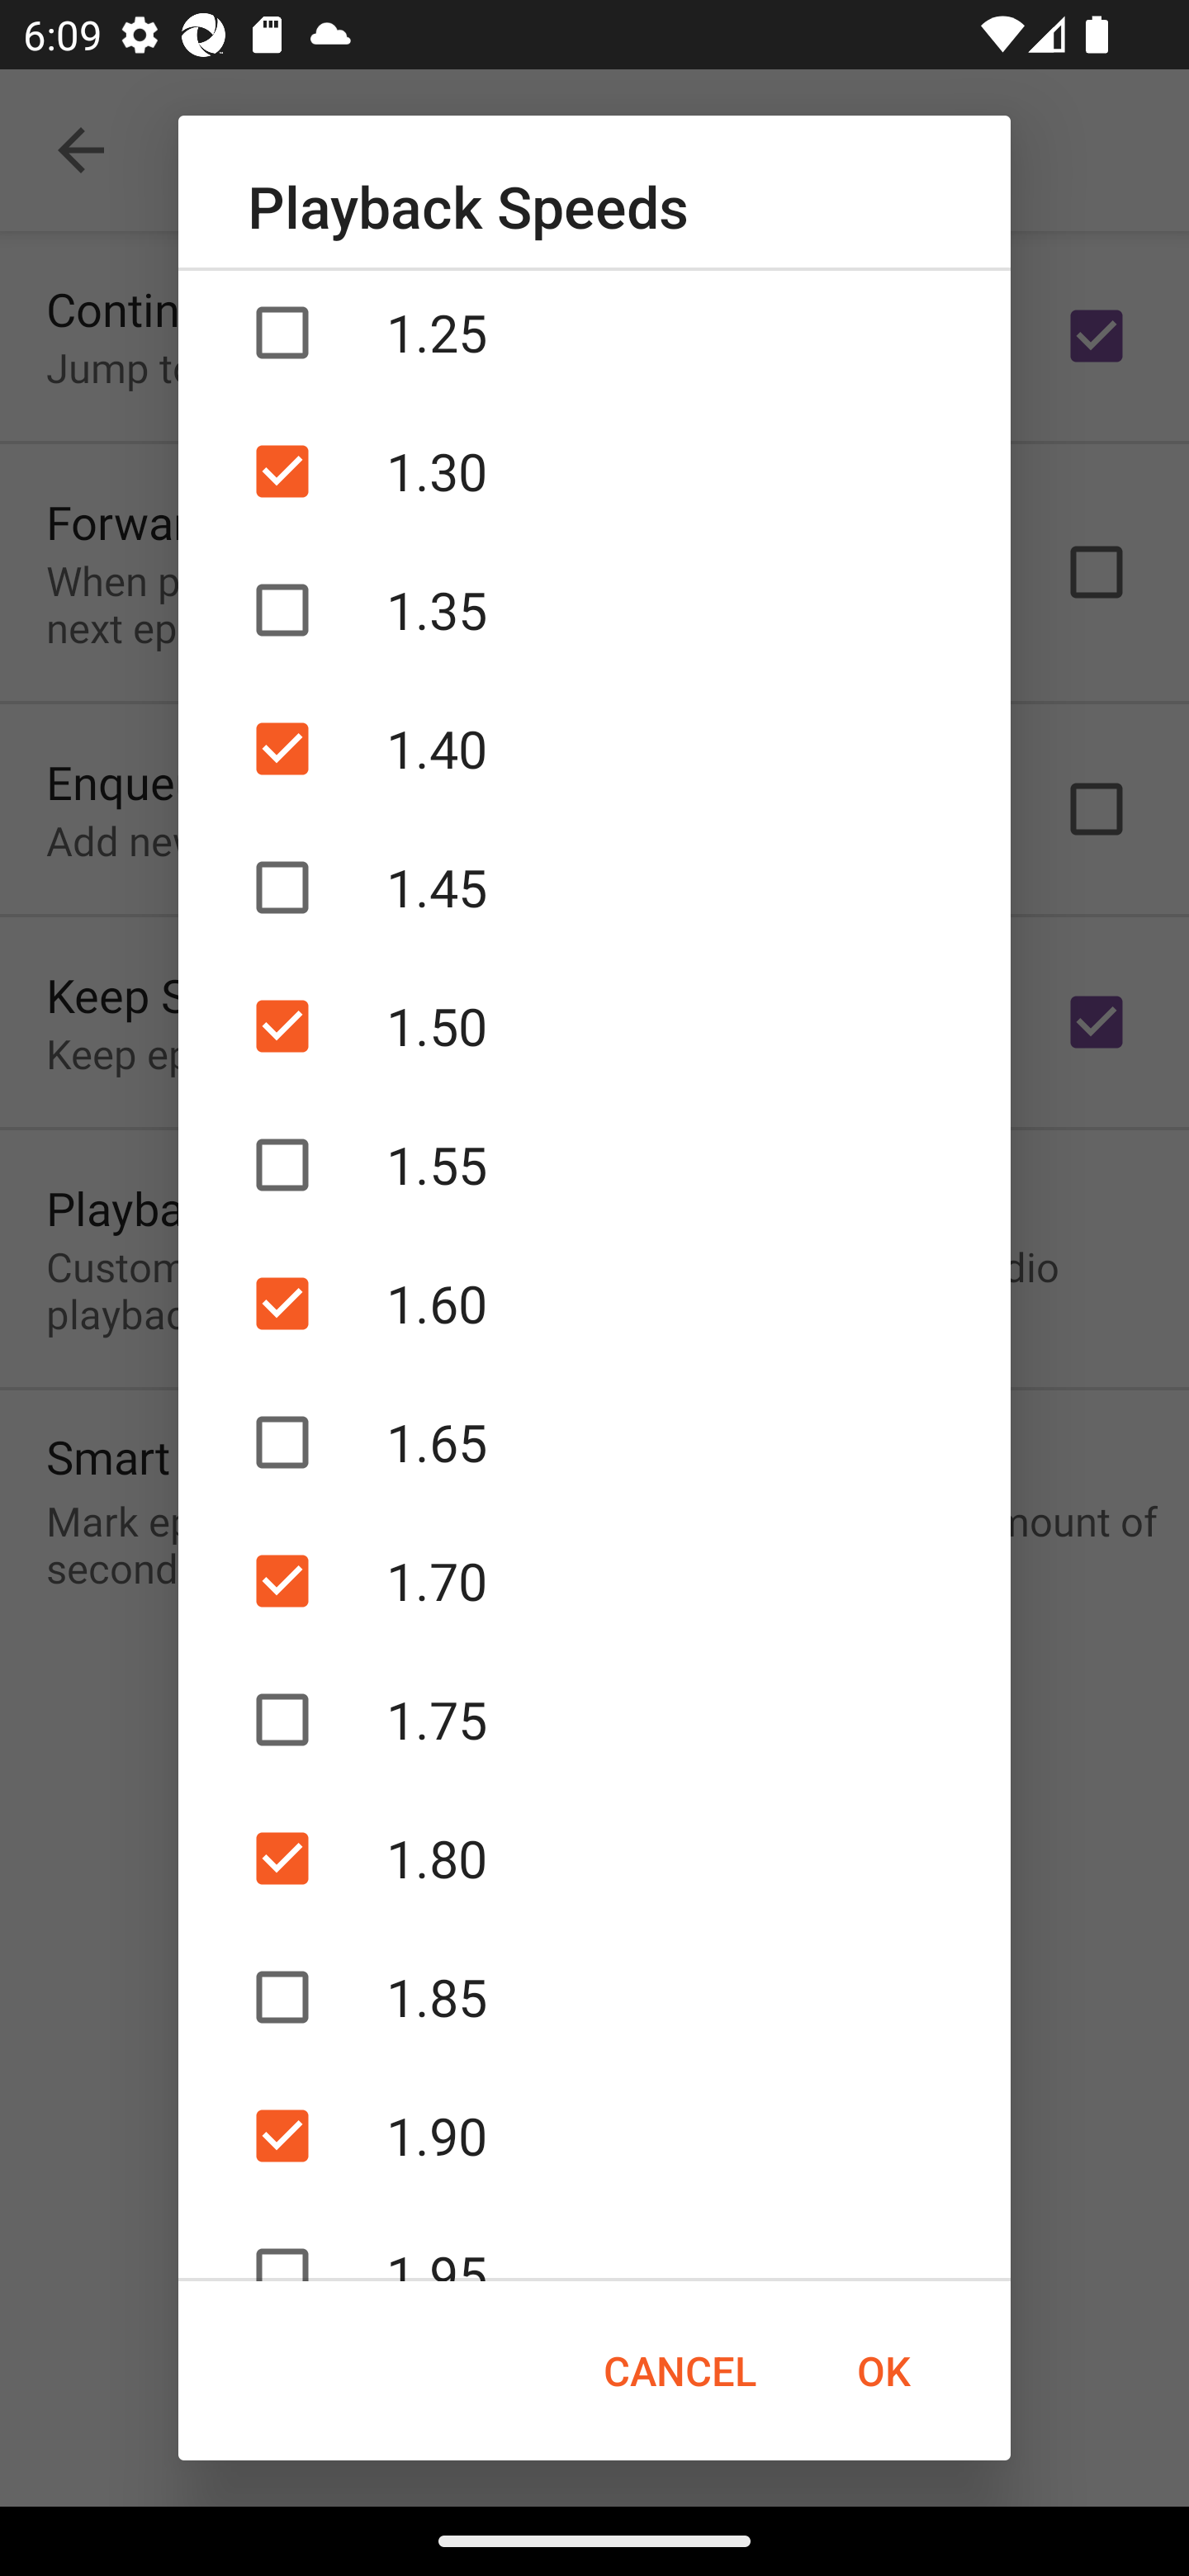 The height and width of the screenshot is (2576, 1189). I want to click on 1.40, so click(594, 750).